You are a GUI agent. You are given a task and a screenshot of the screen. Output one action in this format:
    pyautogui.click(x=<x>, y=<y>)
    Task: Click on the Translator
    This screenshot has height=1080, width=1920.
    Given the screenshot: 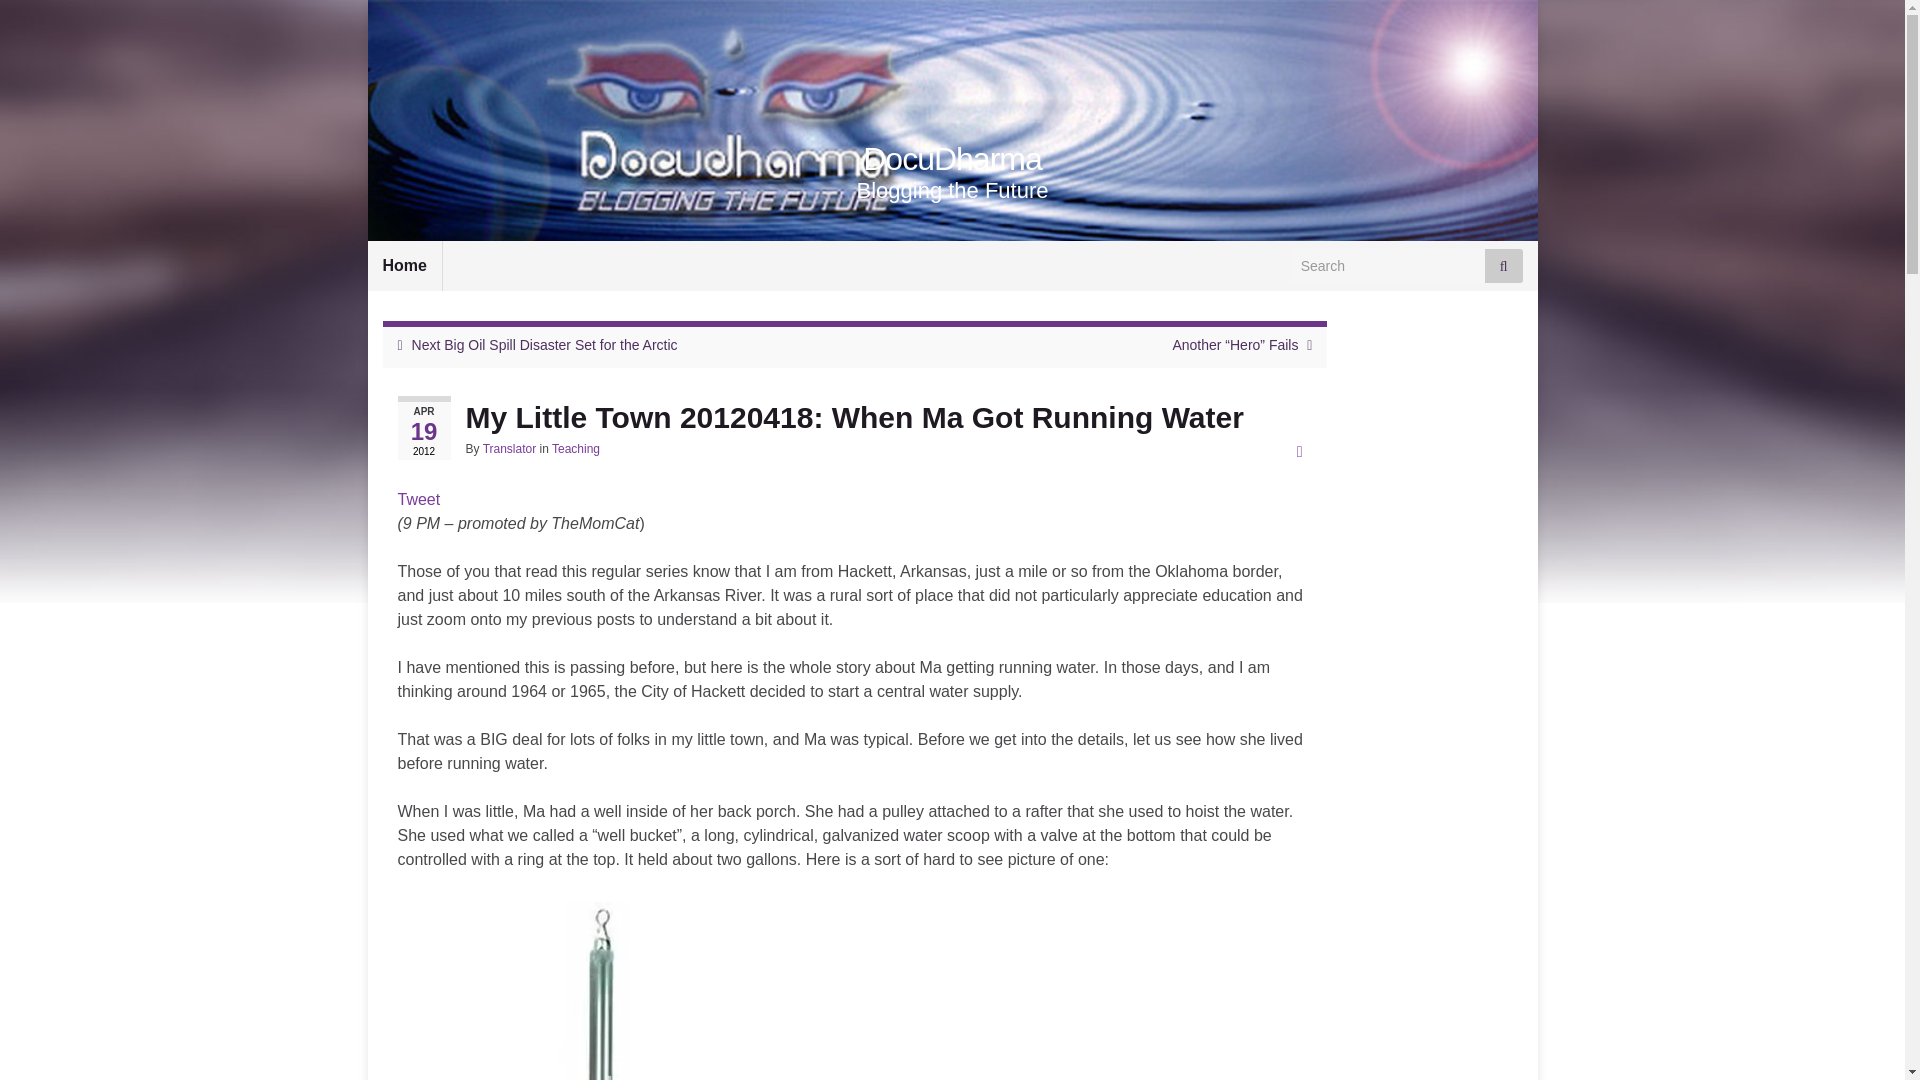 What is the action you would take?
    pyautogui.click(x=510, y=448)
    